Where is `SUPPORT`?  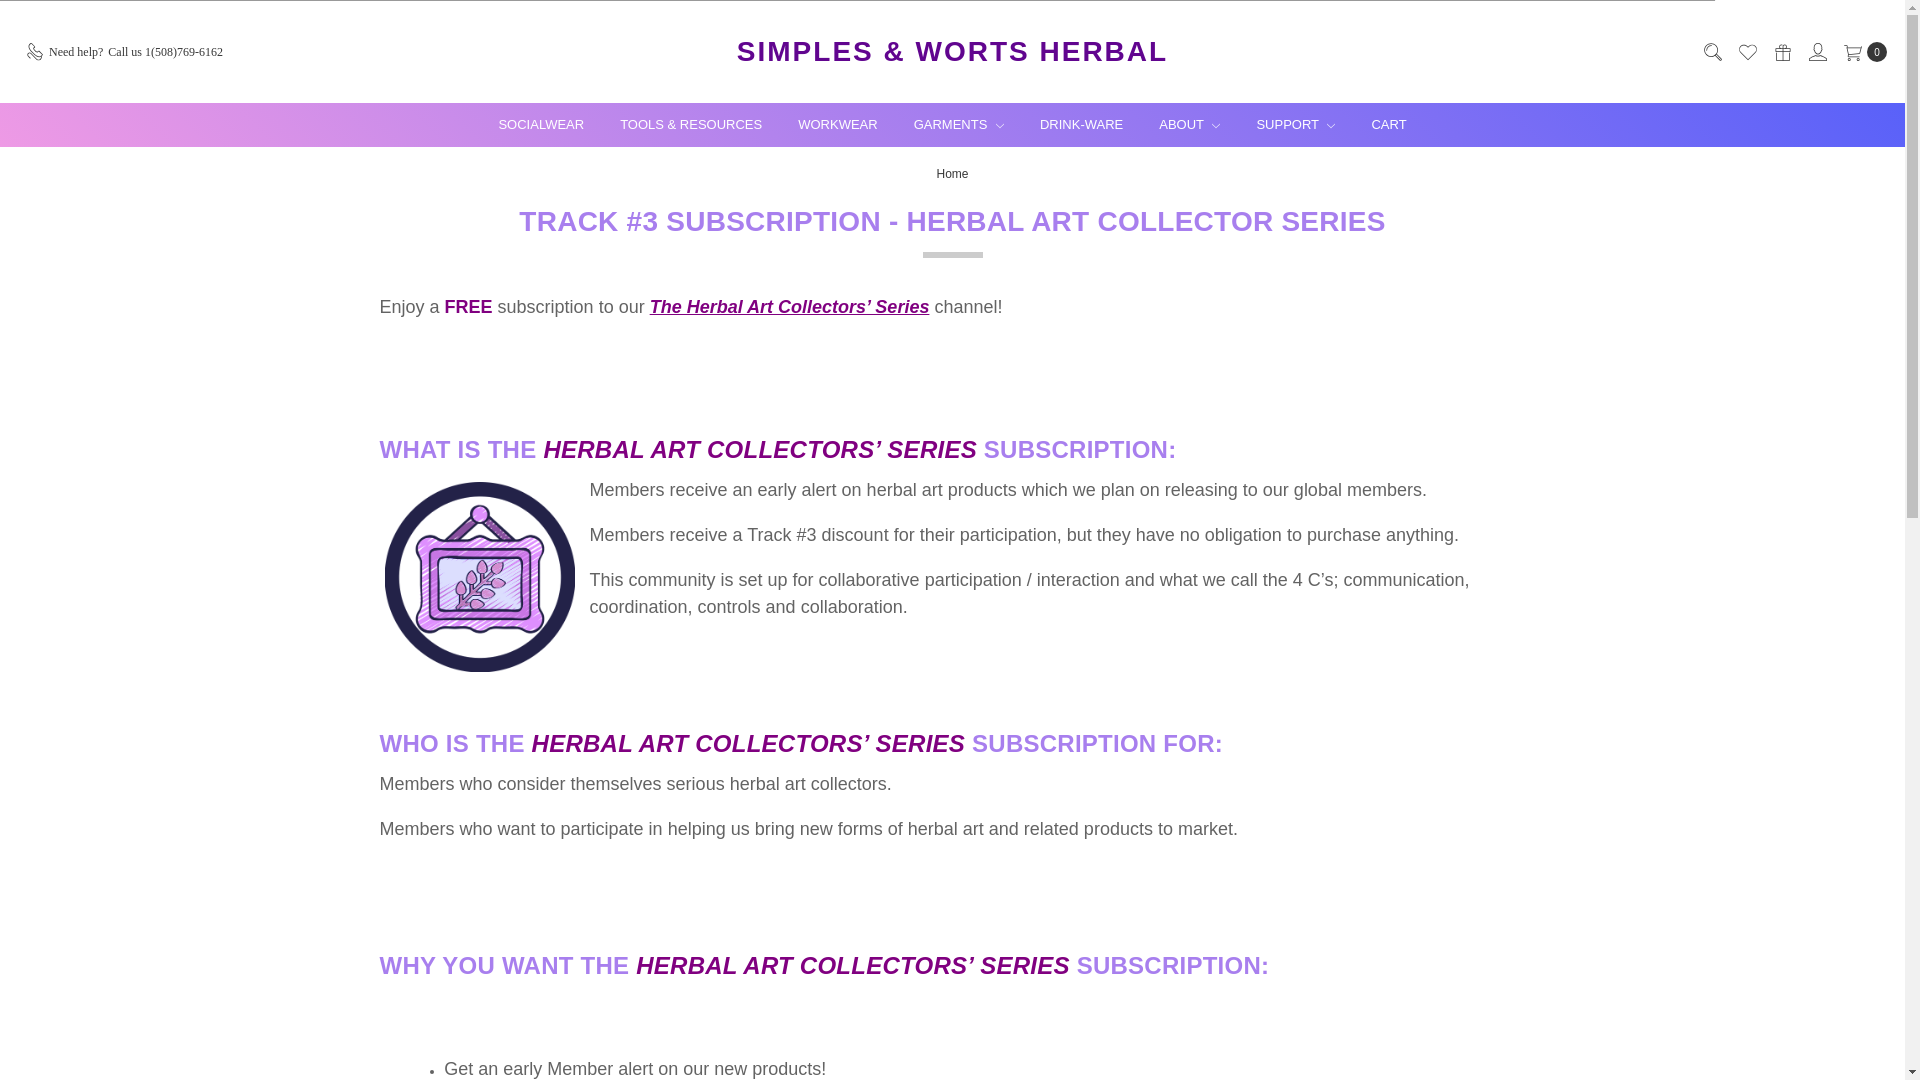
SUPPORT is located at coordinates (1296, 124).